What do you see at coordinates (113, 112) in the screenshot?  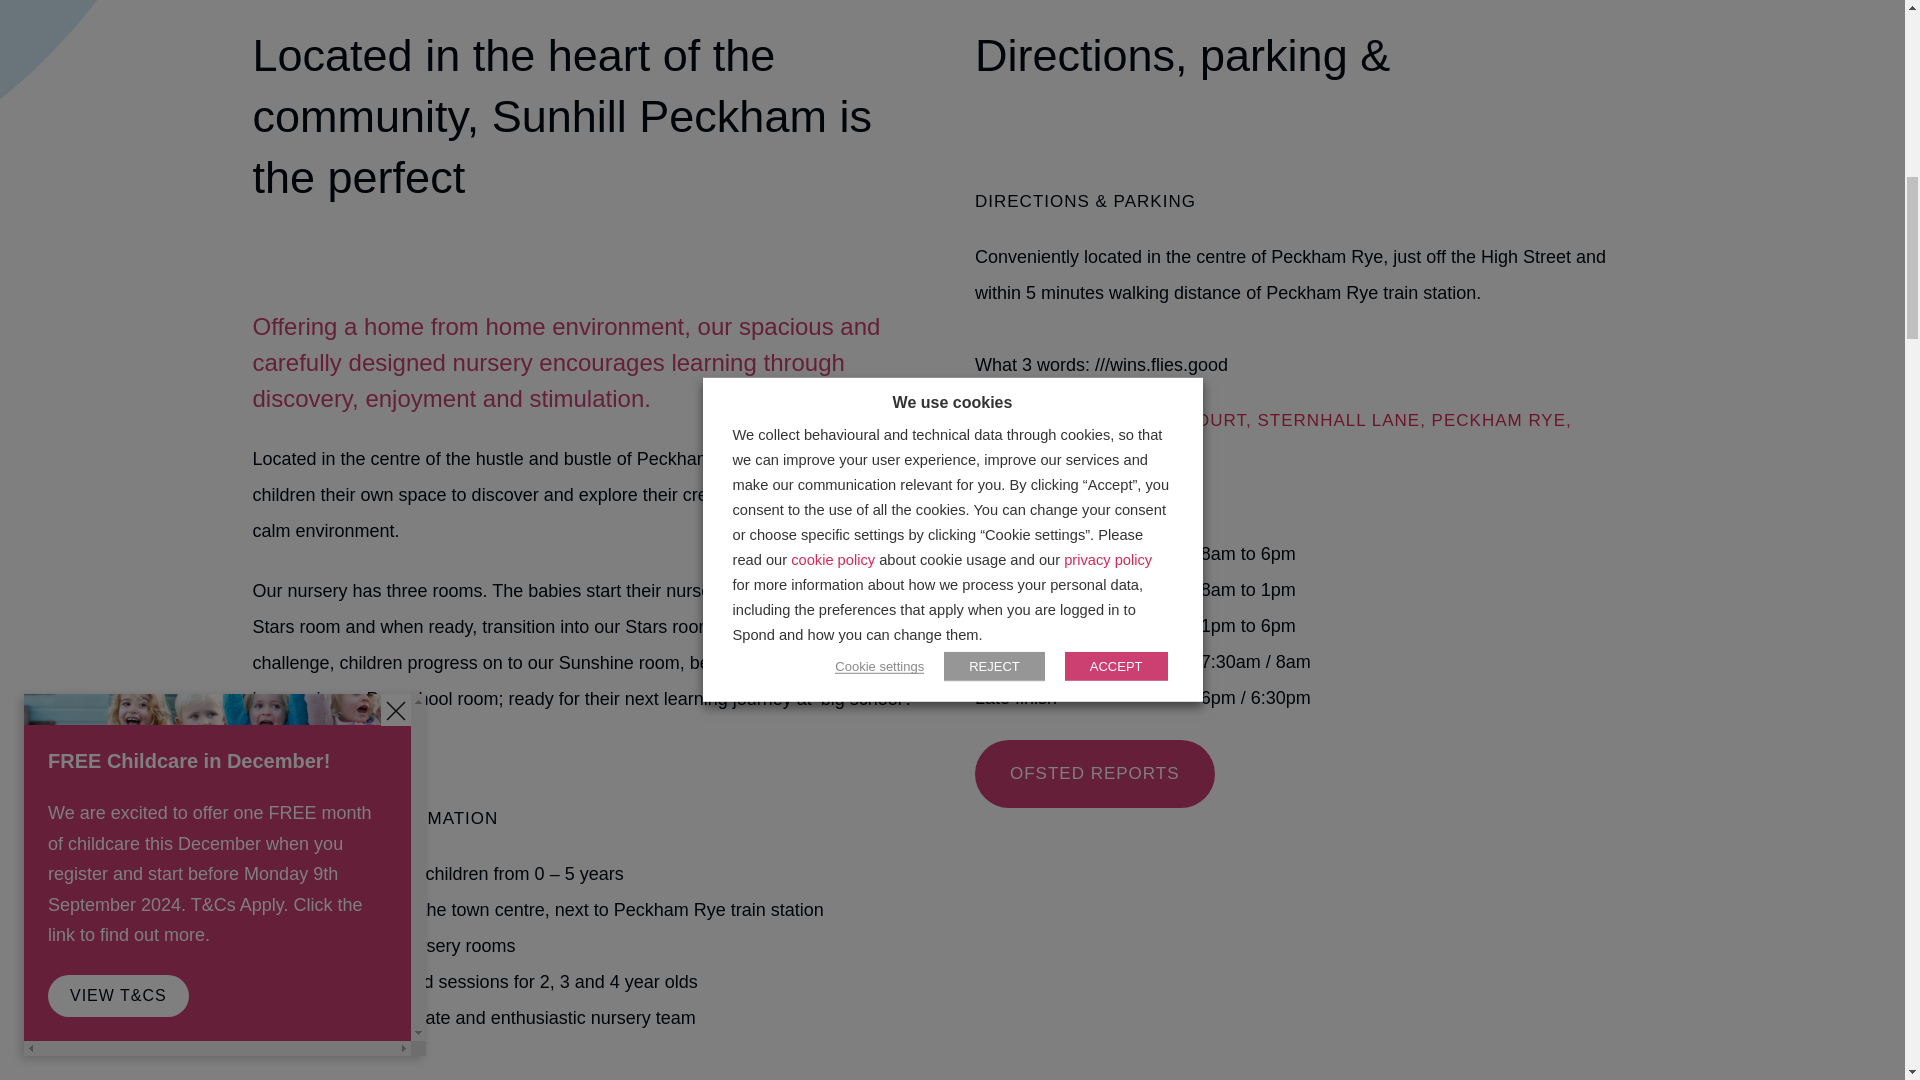 I see `Fill 1 Created with Sketch.` at bounding box center [113, 112].